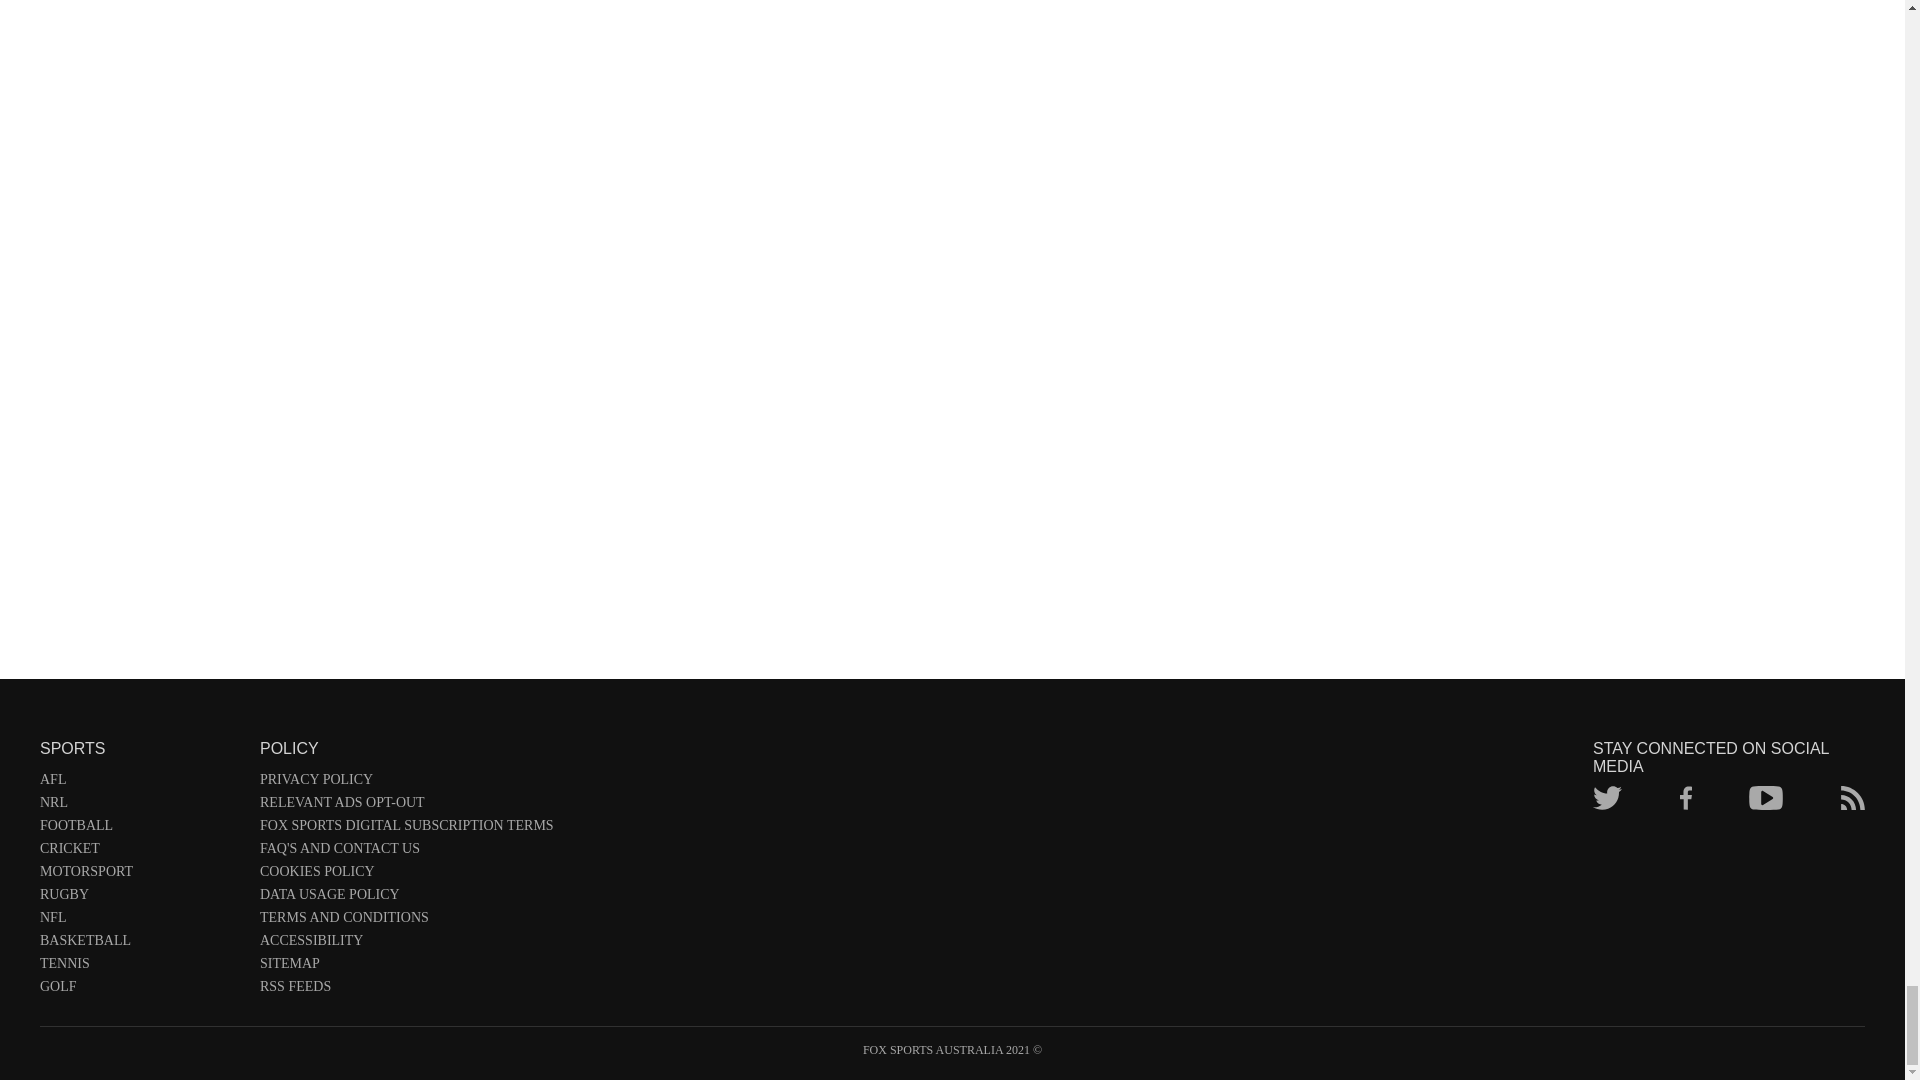  What do you see at coordinates (406, 966) in the screenshot?
I see `SITEMAP` at bounding box center [406, 966].